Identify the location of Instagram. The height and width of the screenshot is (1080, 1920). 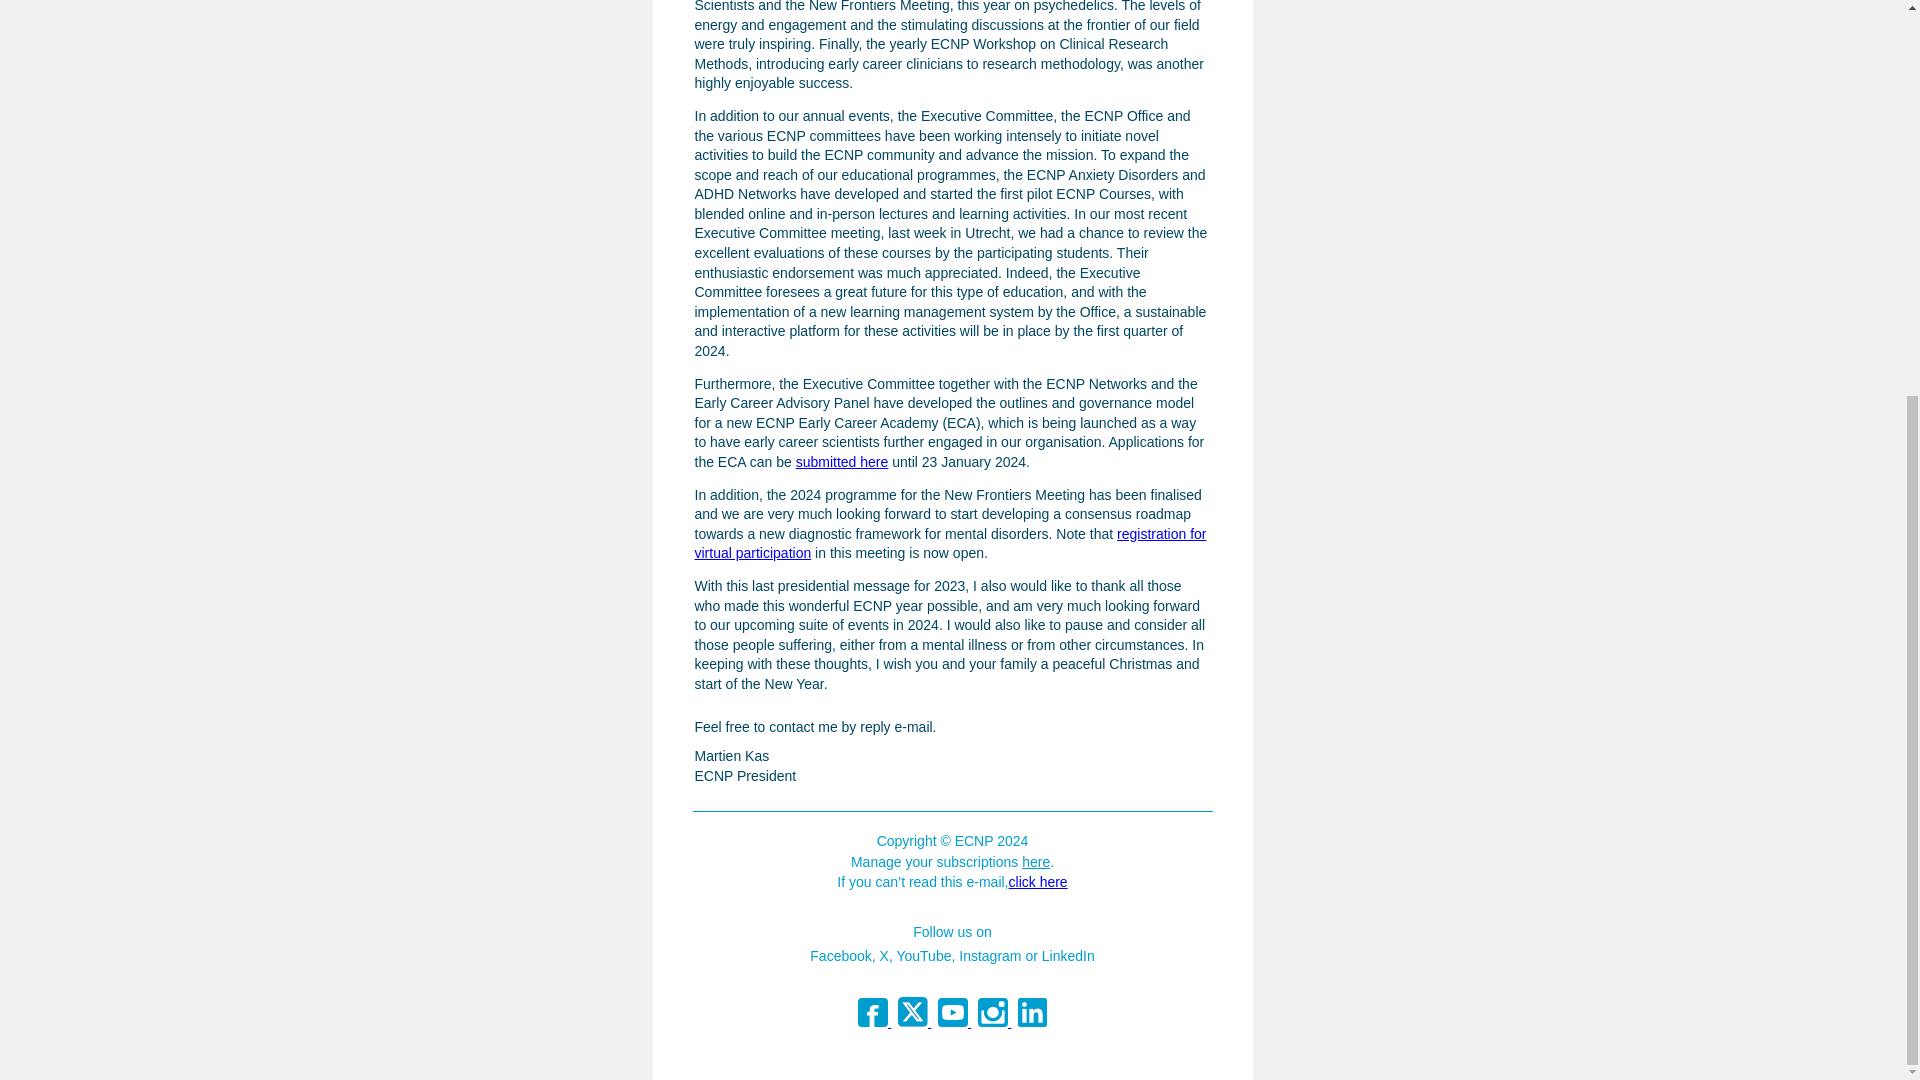
(990, 956).